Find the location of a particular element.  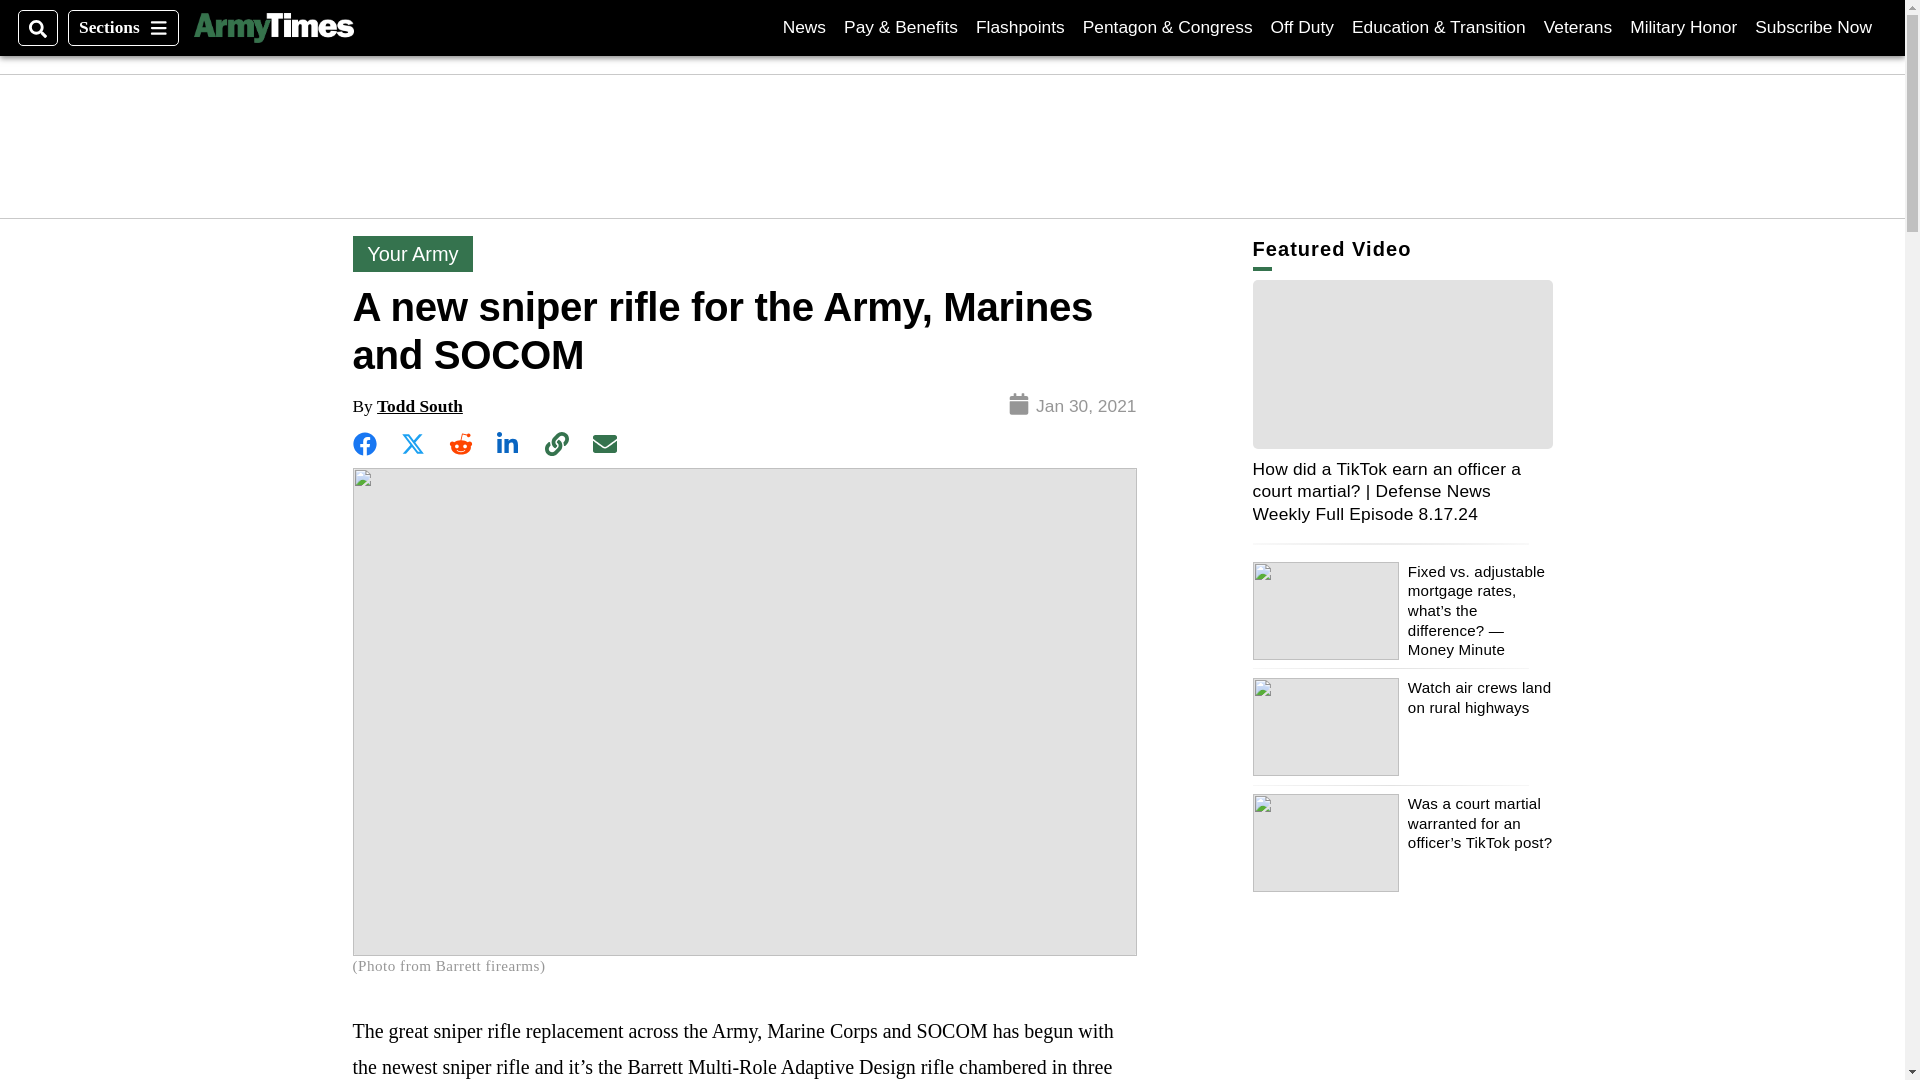

Off Duty is located at coordinates (1684, 27).